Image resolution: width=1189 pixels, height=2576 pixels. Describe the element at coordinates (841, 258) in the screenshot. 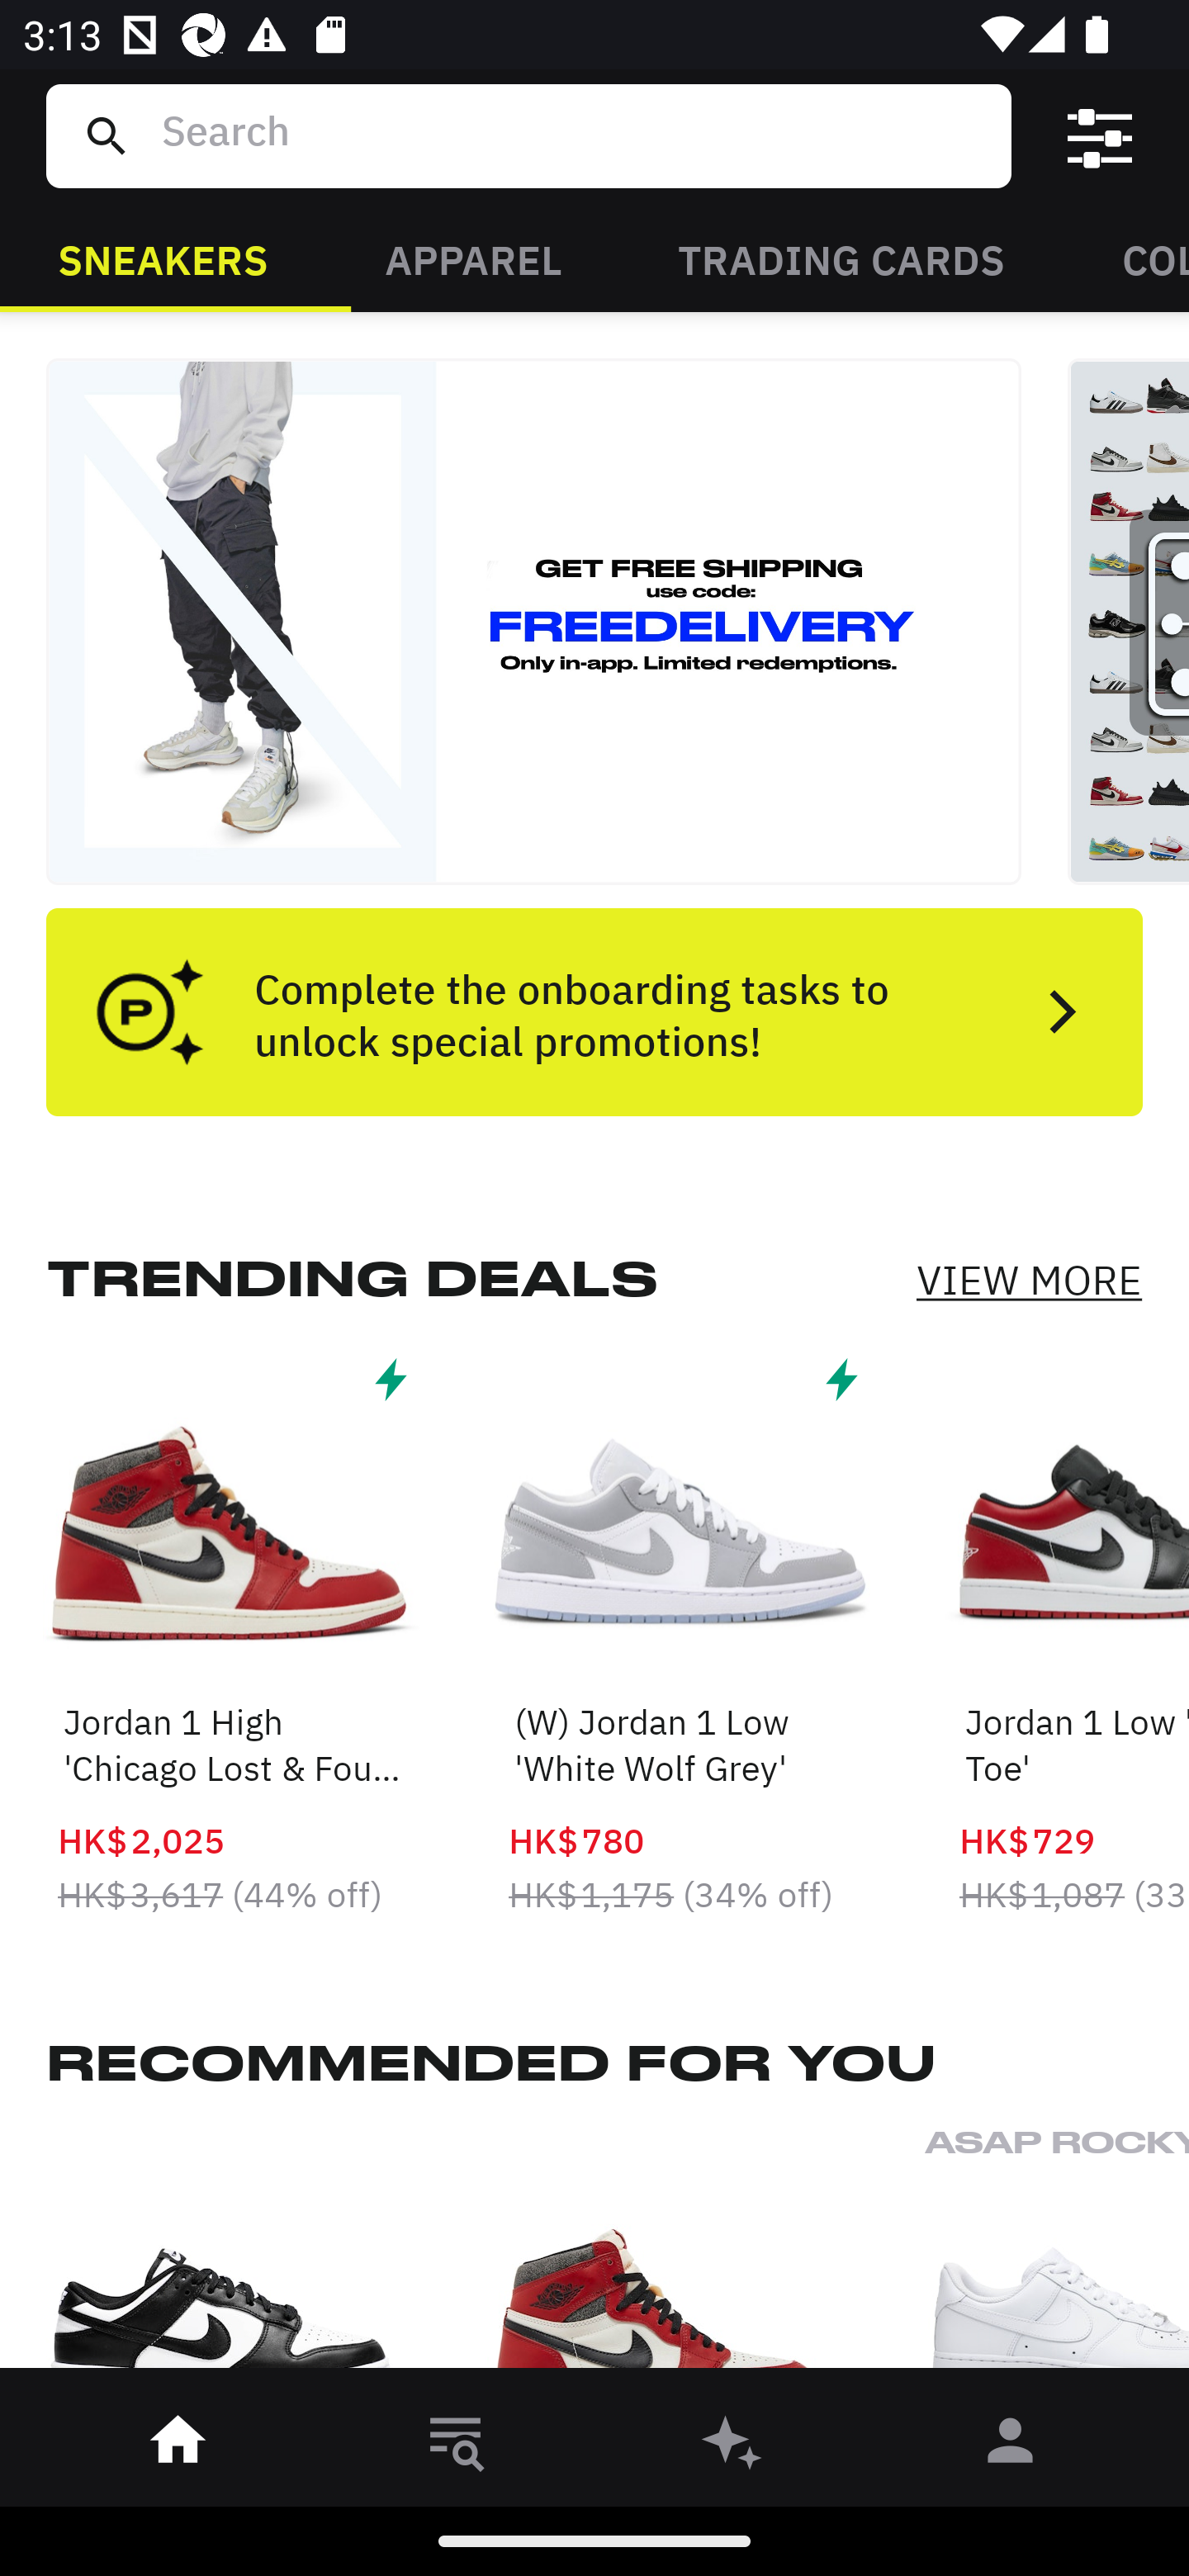

I see `TRADING CARDS` at that location.